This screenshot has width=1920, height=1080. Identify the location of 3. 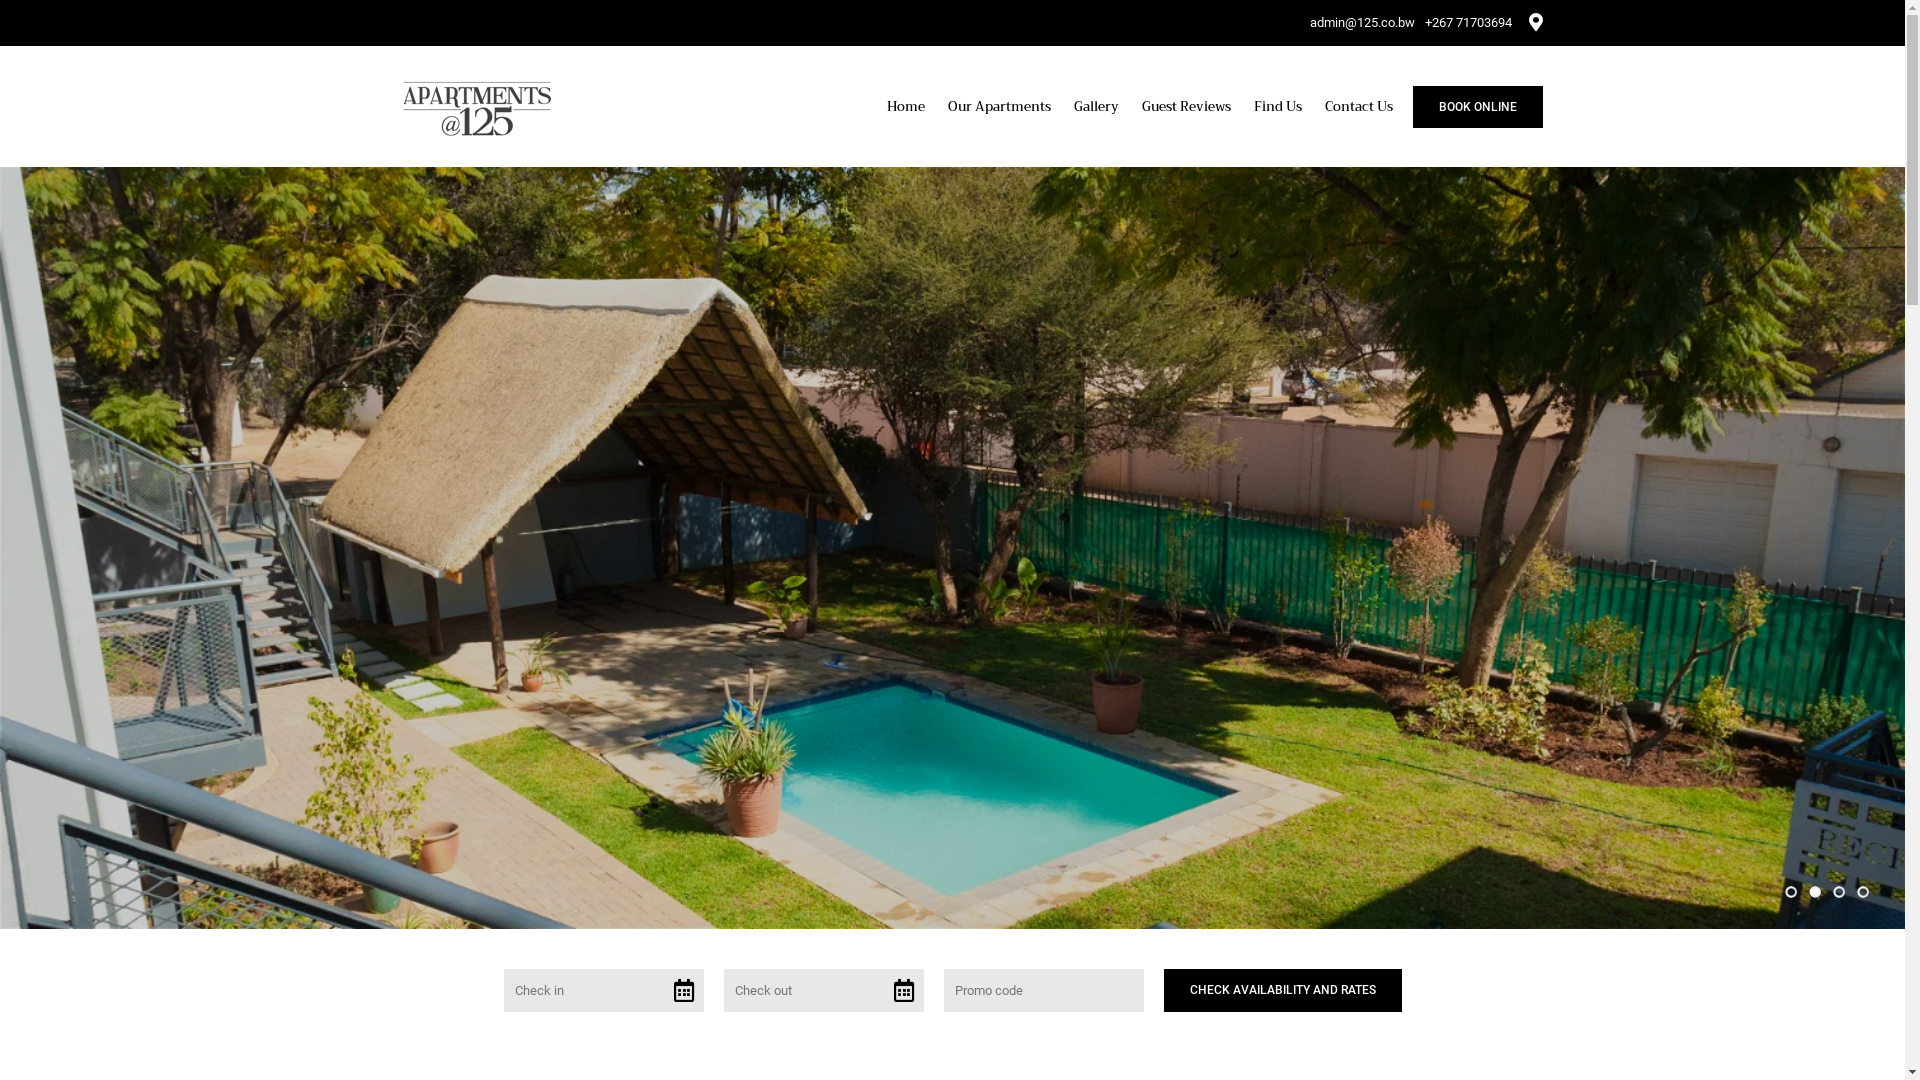
(1839, 892).